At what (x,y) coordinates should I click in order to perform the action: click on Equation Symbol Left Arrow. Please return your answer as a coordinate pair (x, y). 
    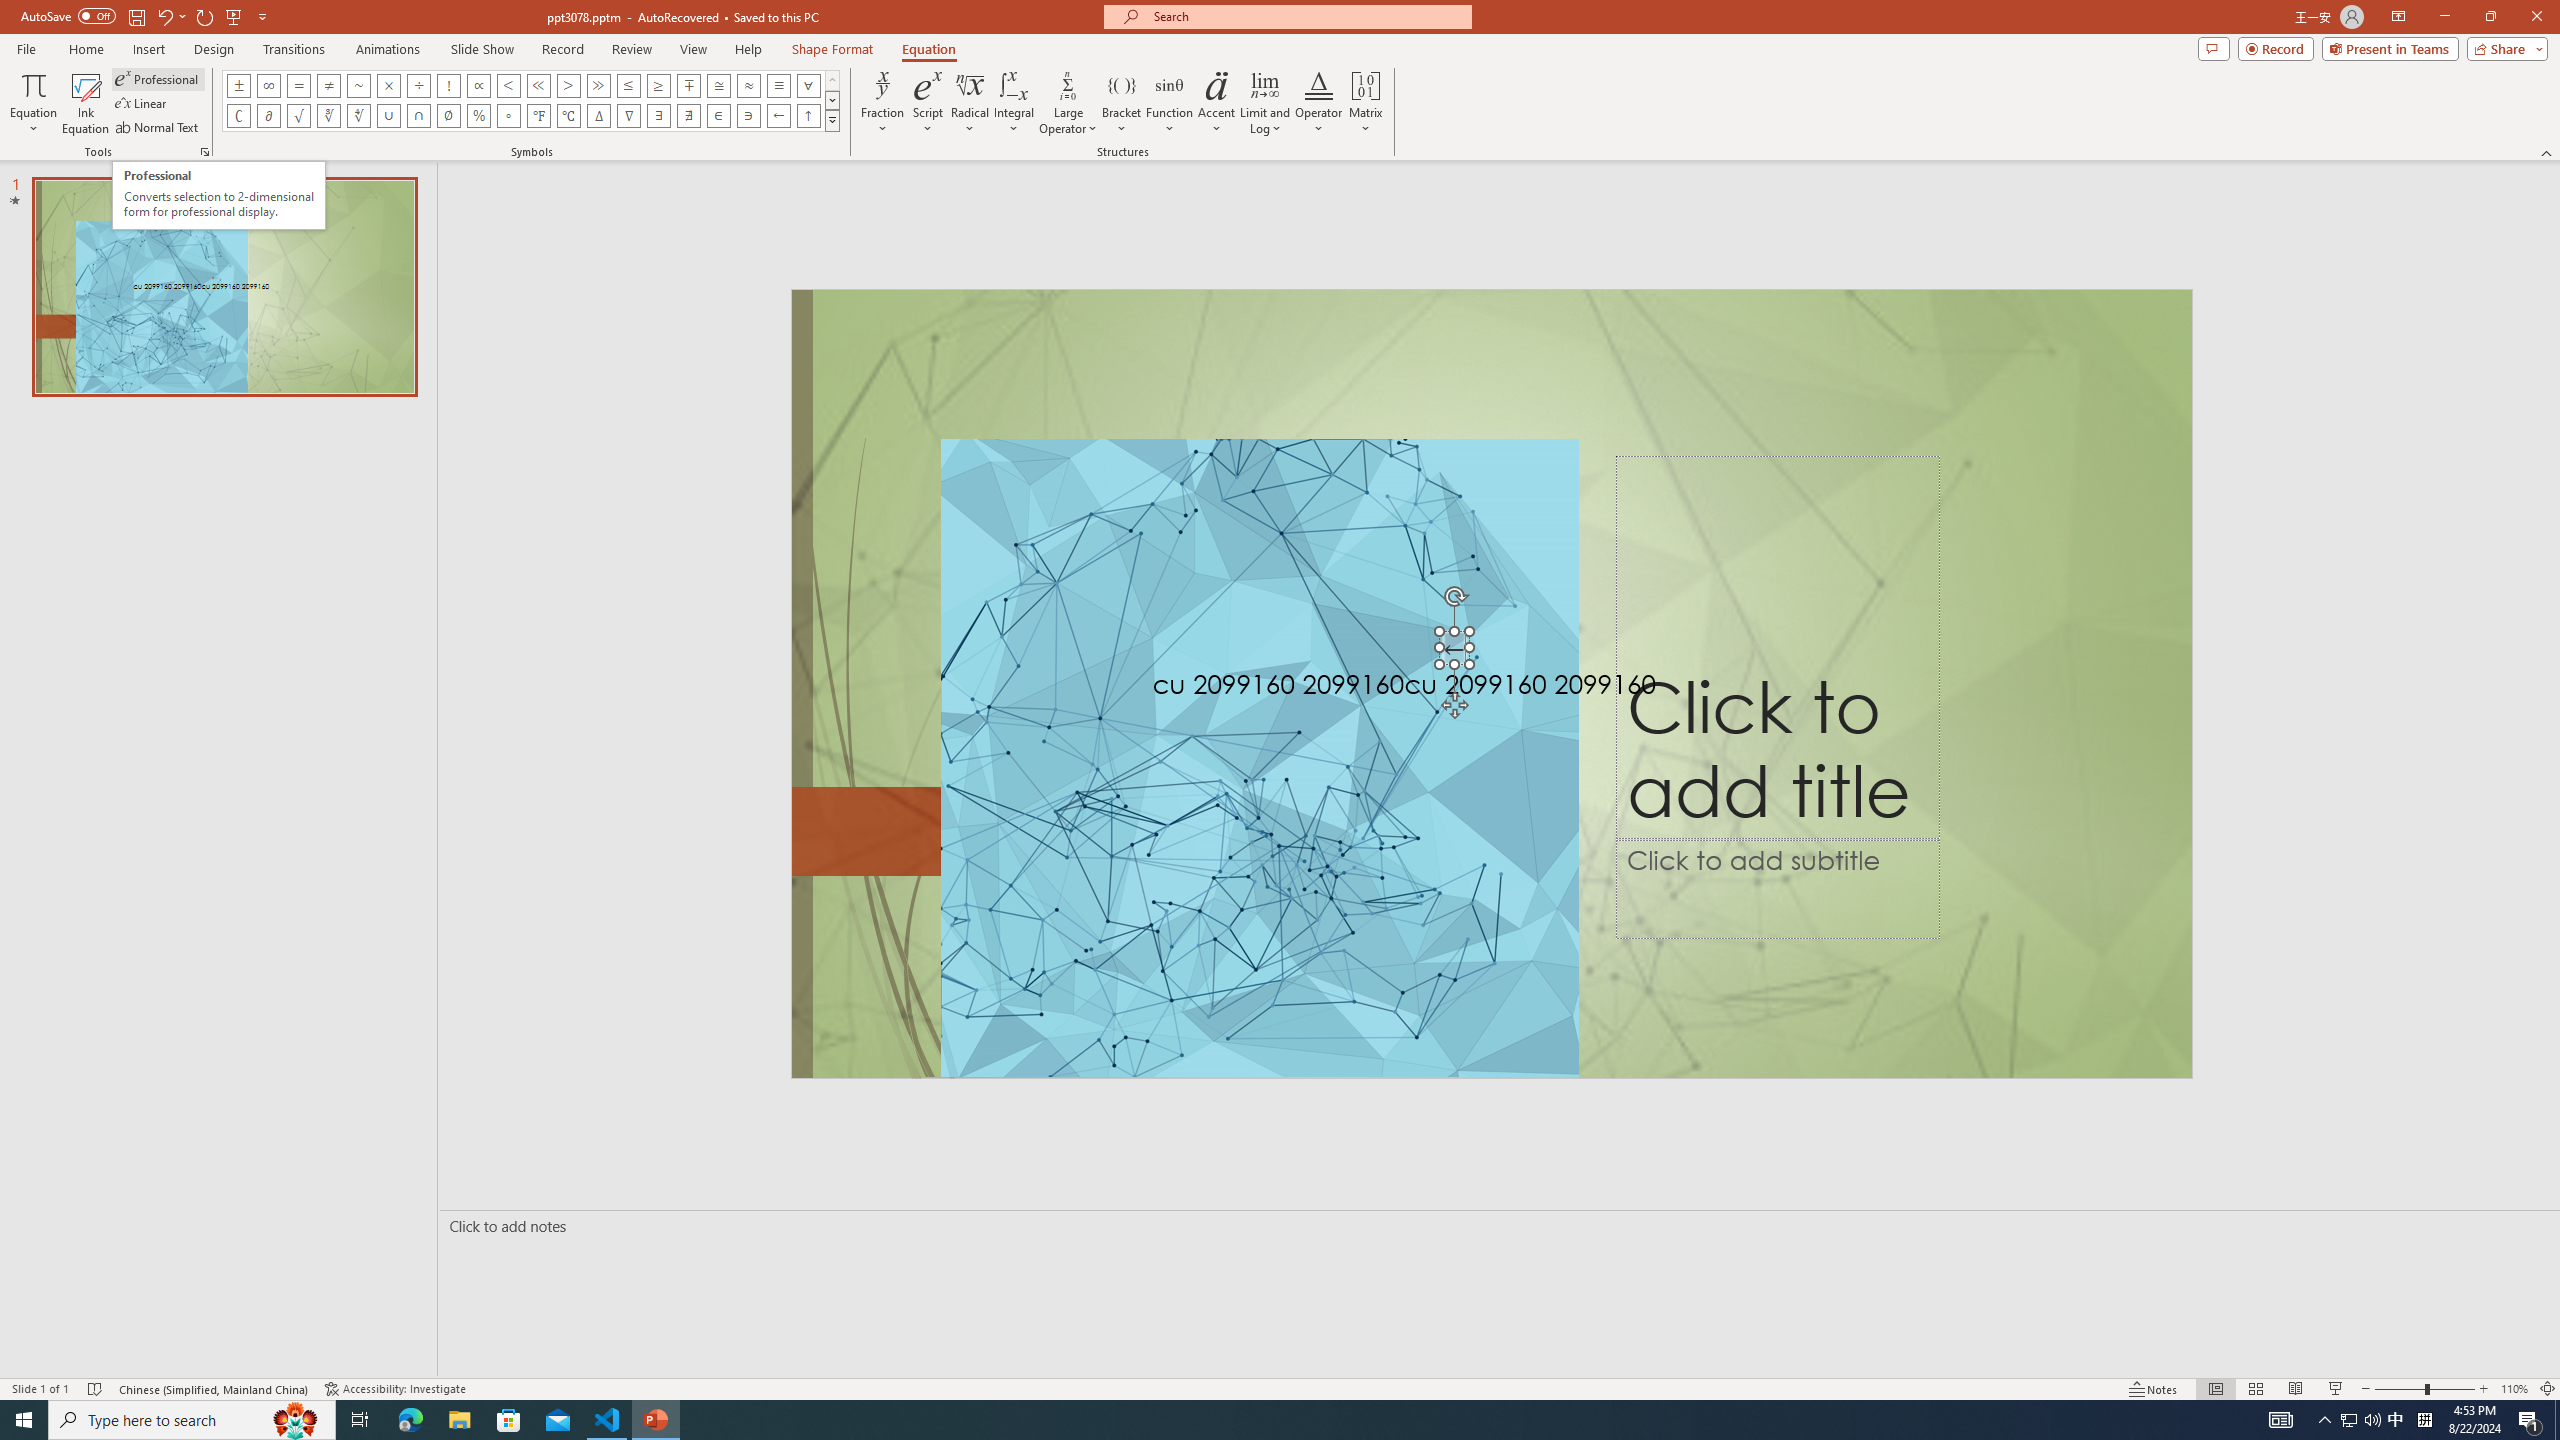
    Looking at the image, I should click on (778, 116).